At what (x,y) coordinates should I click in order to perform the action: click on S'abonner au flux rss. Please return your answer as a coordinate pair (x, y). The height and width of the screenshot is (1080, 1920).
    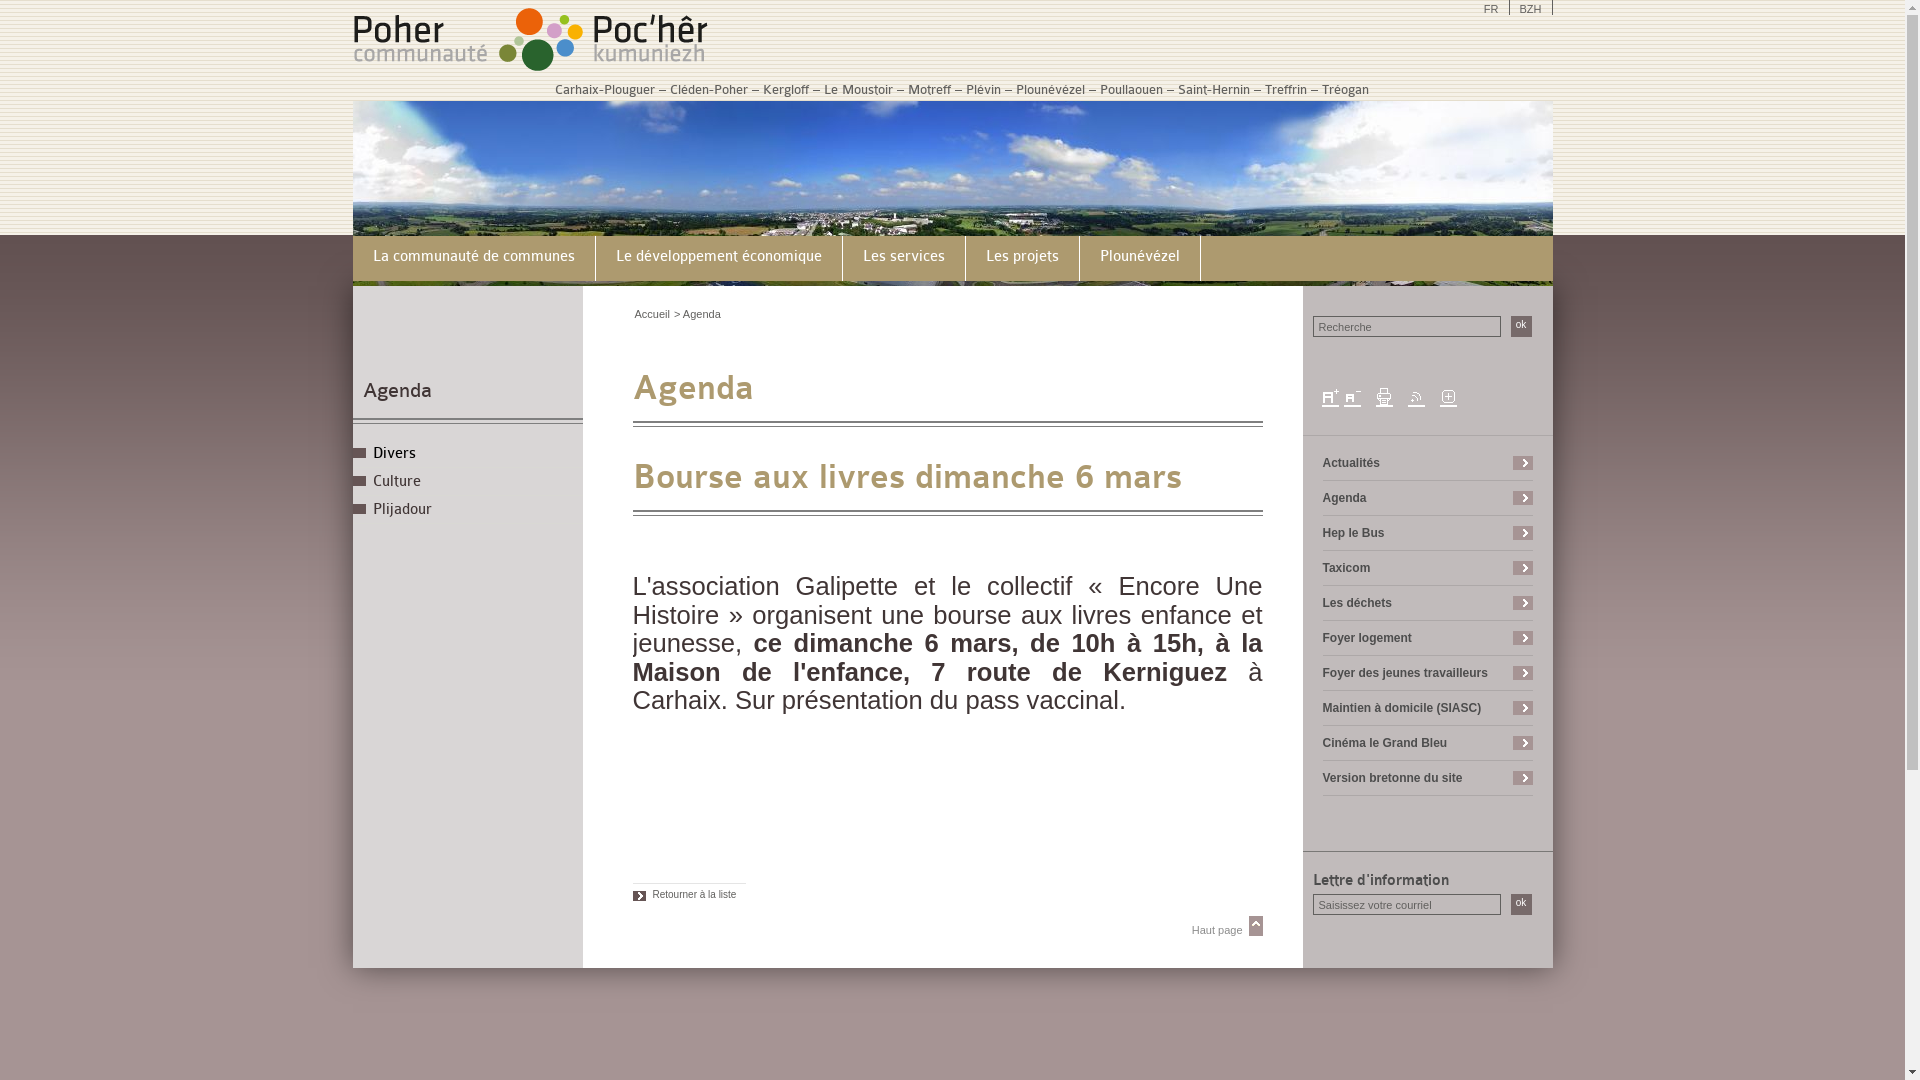
    Looking at the image, I should click on (1416, 396).